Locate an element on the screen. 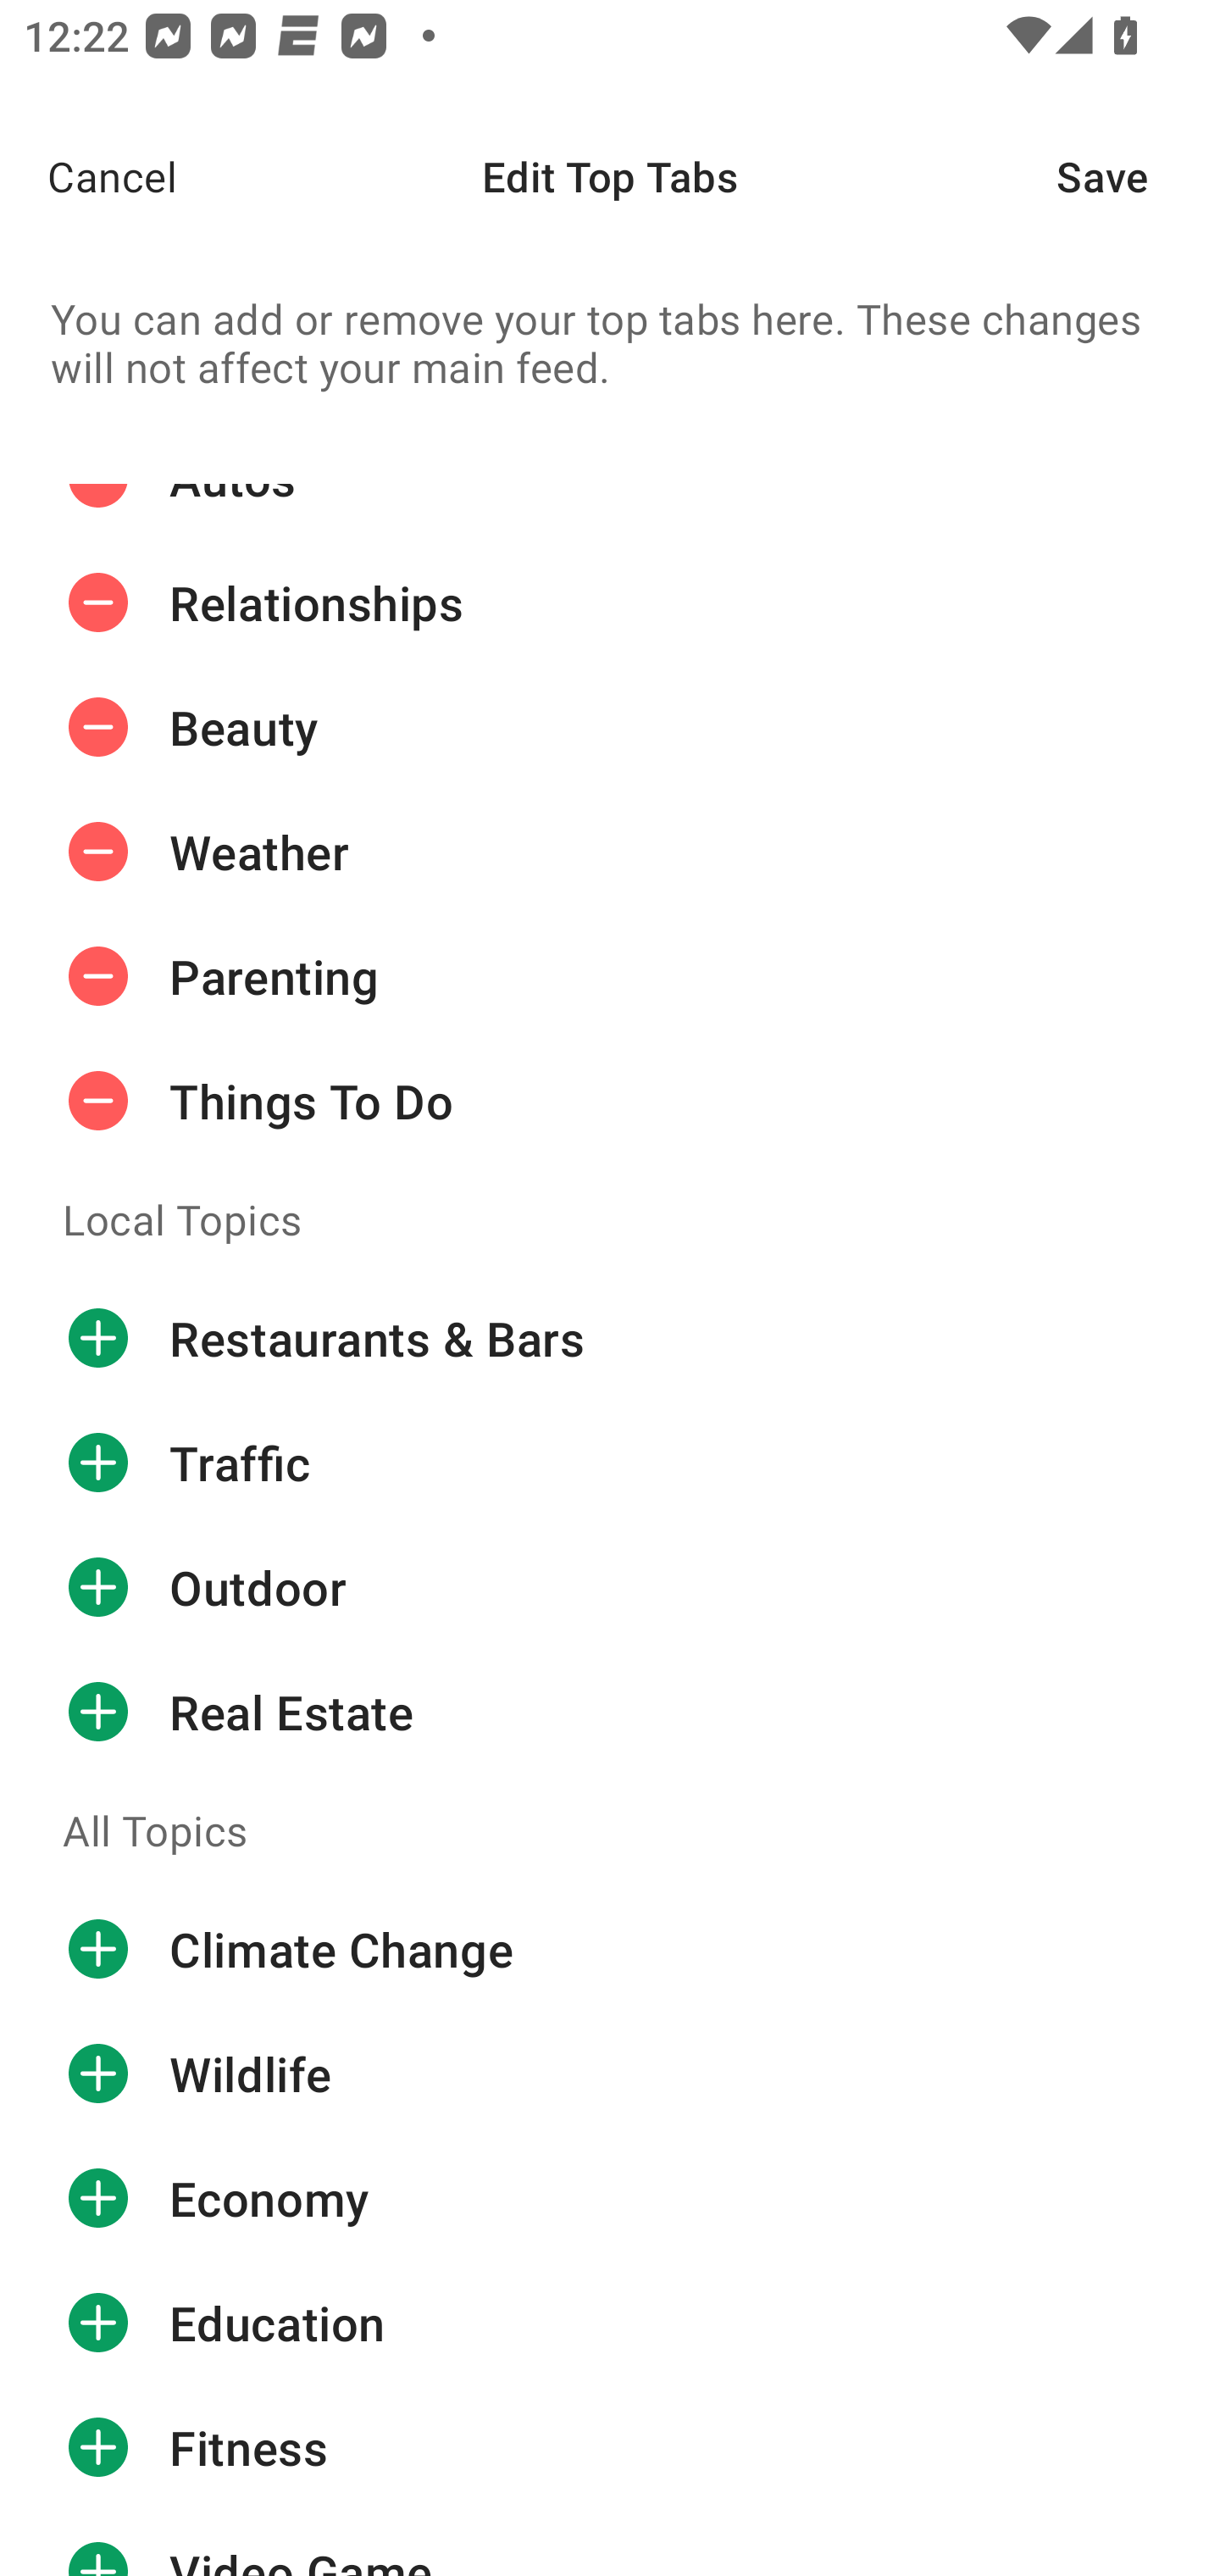  Real Estate is located at coordinates (610, 1712).